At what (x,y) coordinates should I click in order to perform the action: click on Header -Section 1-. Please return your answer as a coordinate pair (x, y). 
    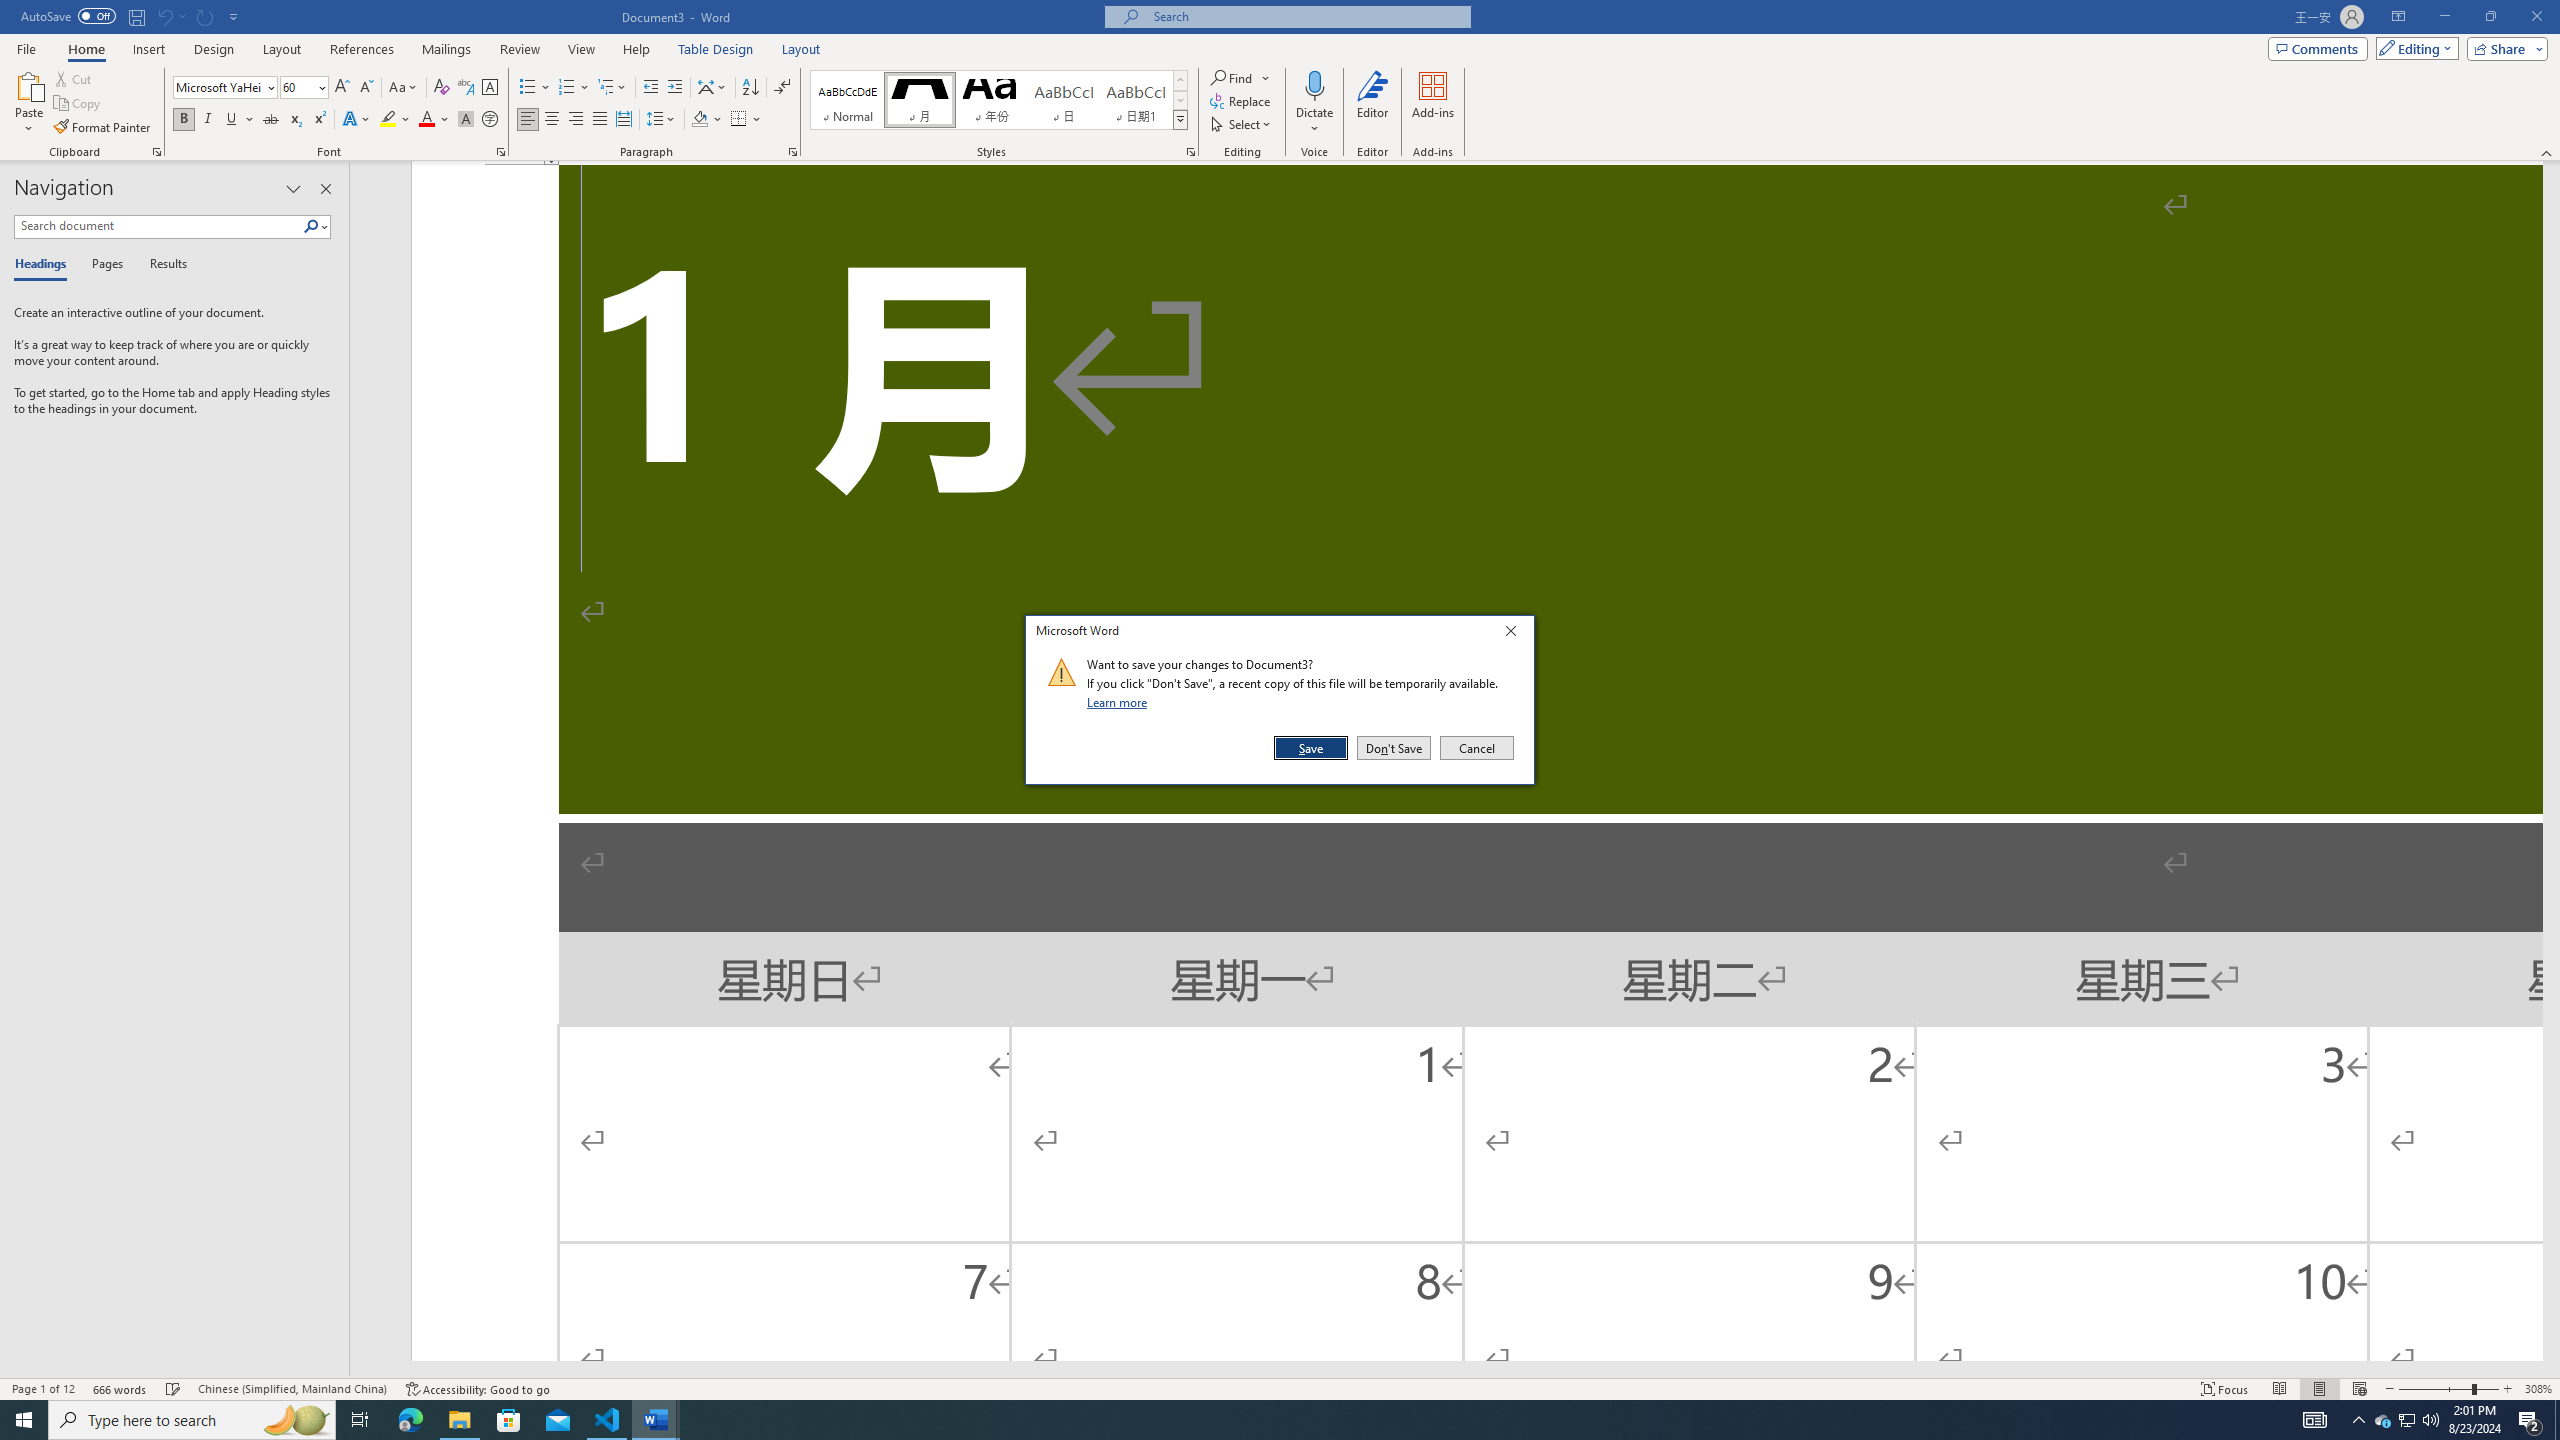
    Looking at the image, I should click on (1477, 163).